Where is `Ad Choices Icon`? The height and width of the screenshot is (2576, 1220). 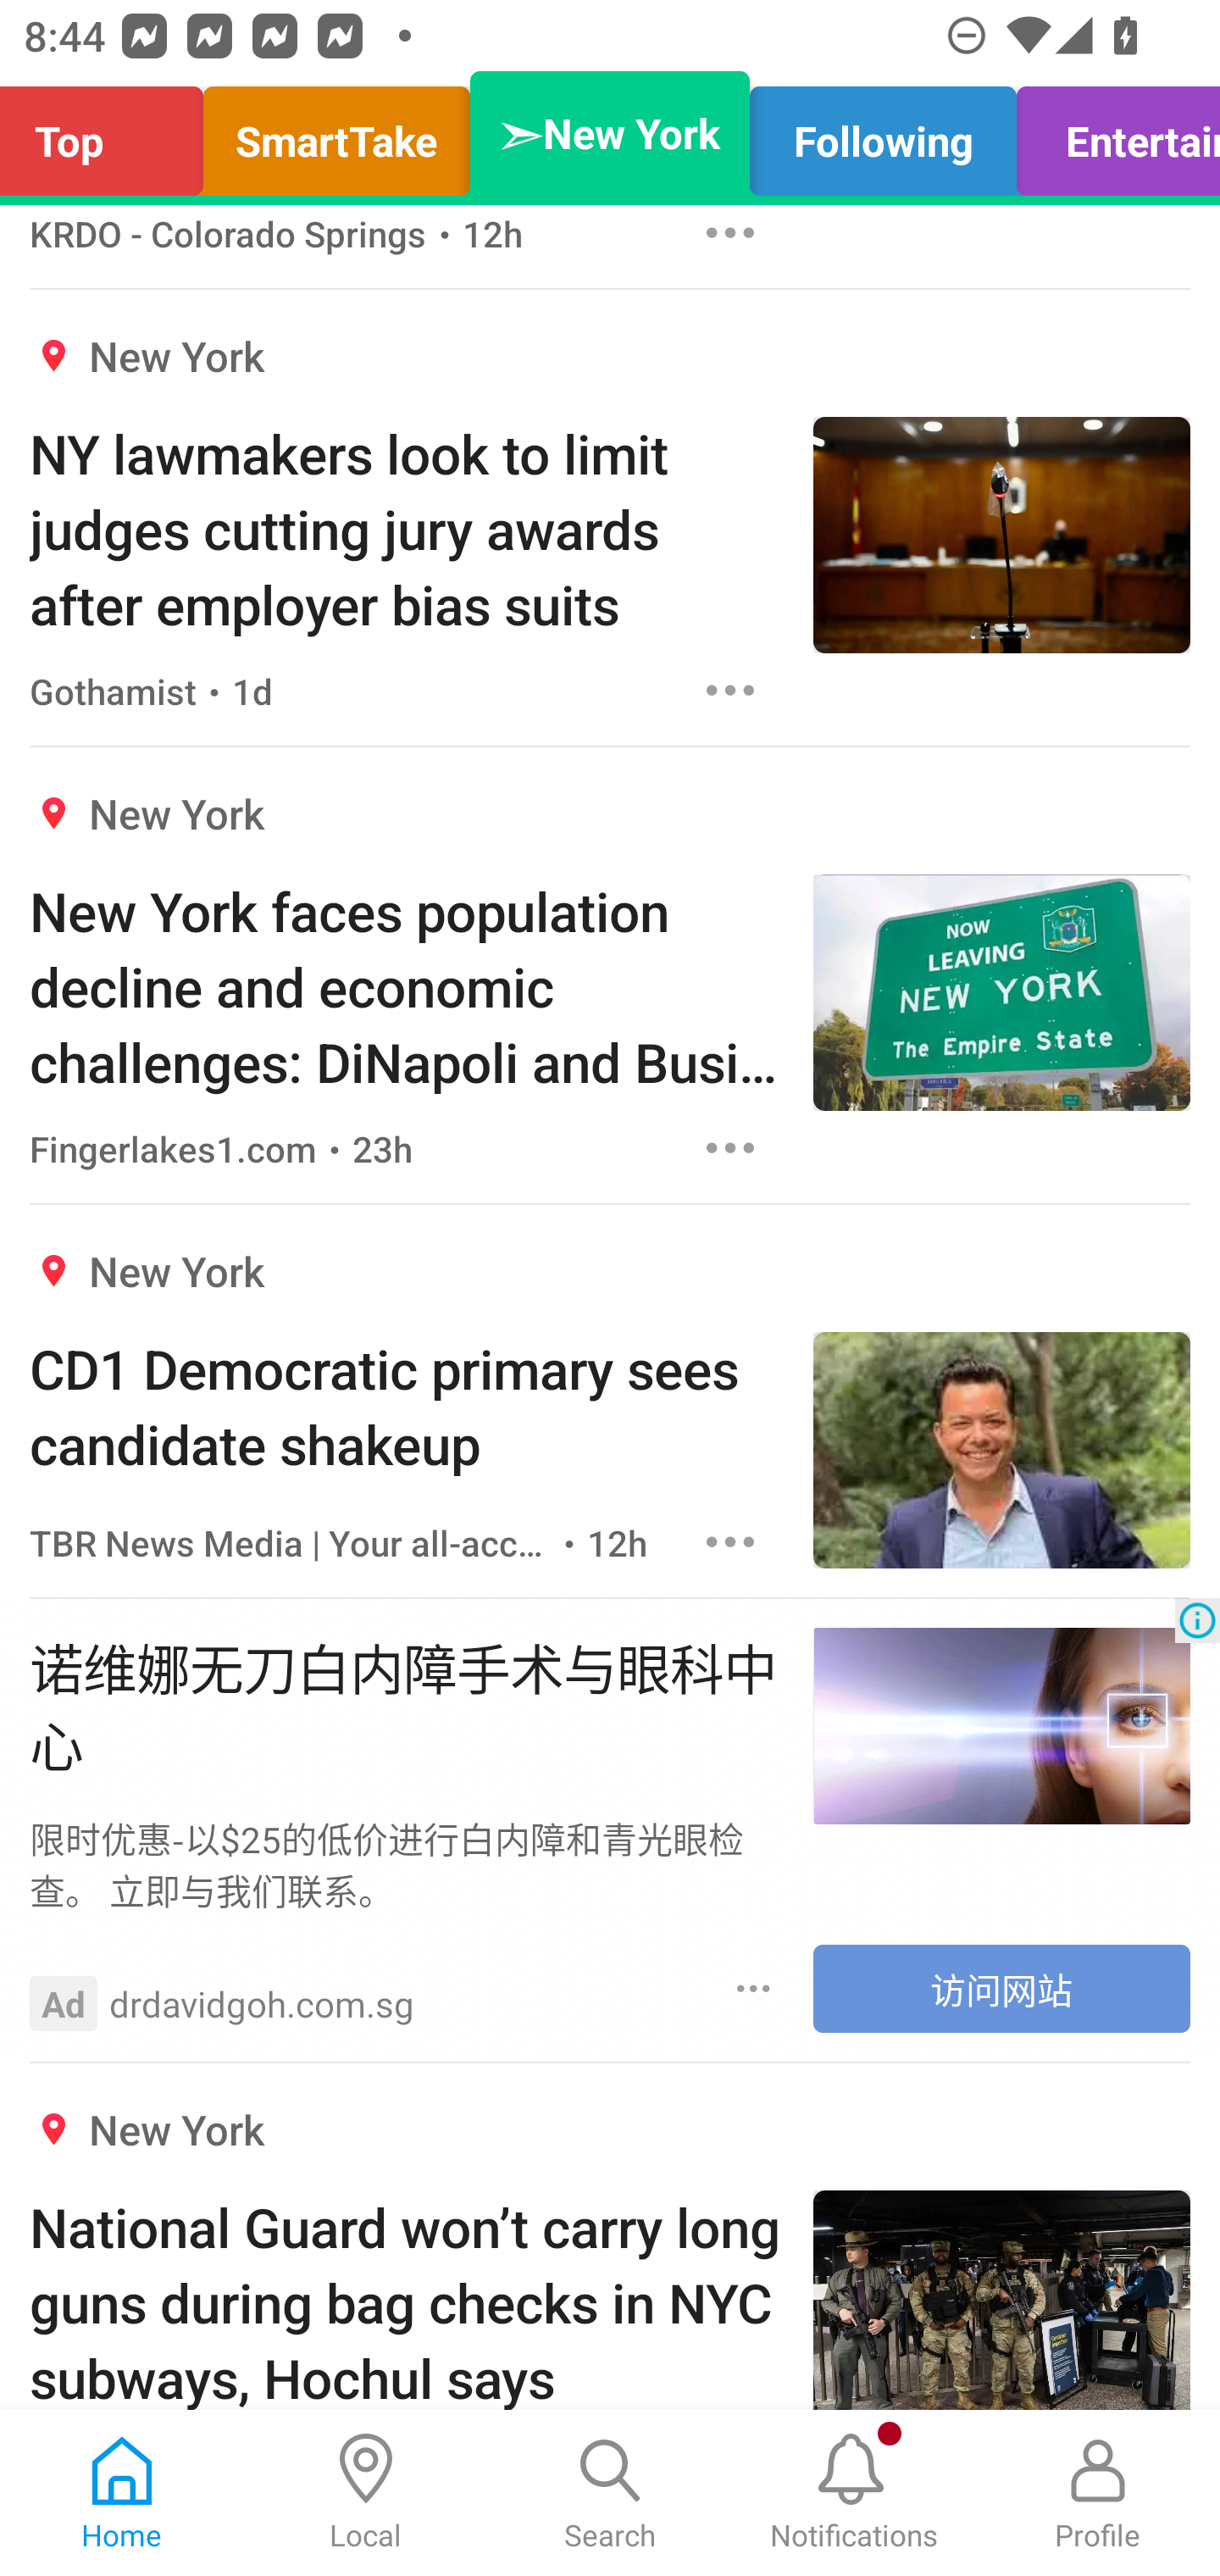
Ad Choices Icon is located at coordinates (1197, 1620).